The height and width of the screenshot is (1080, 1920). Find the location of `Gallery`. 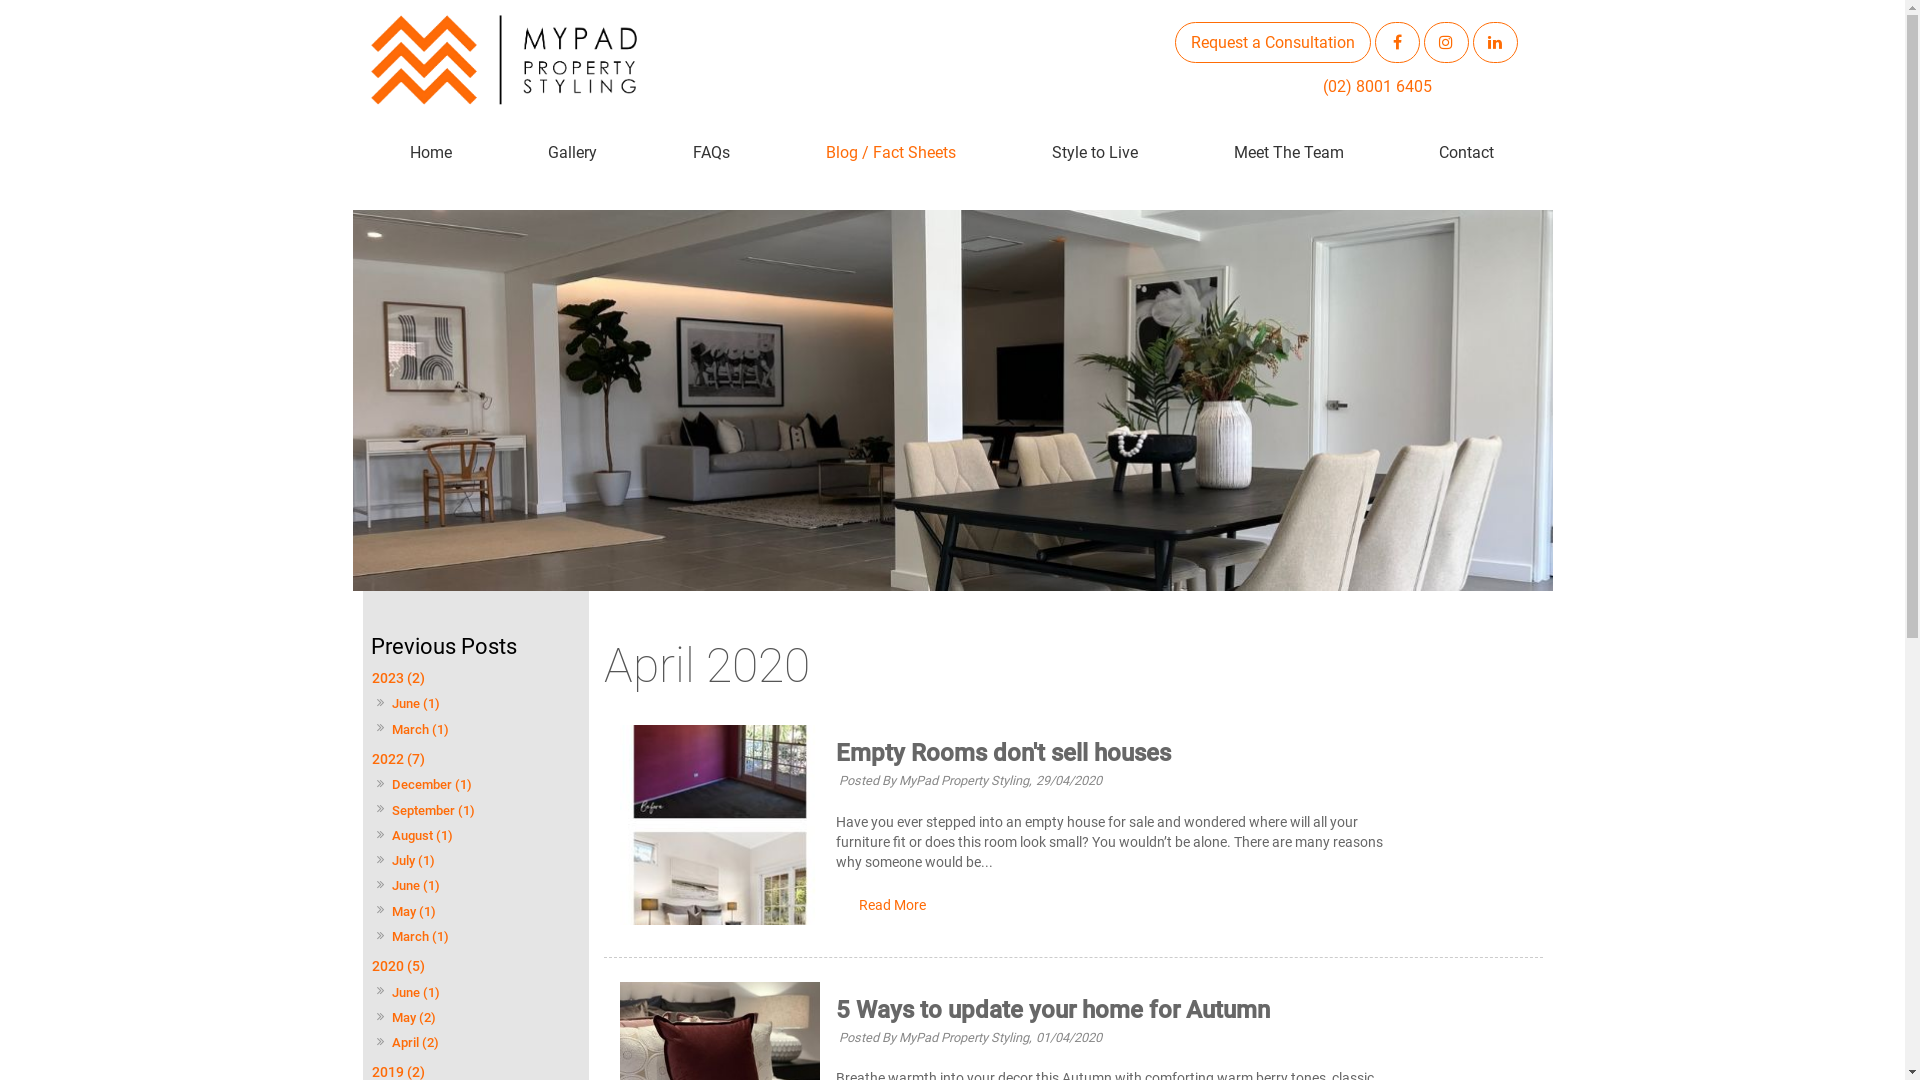

Gallery is located at coordinates (572, 153).